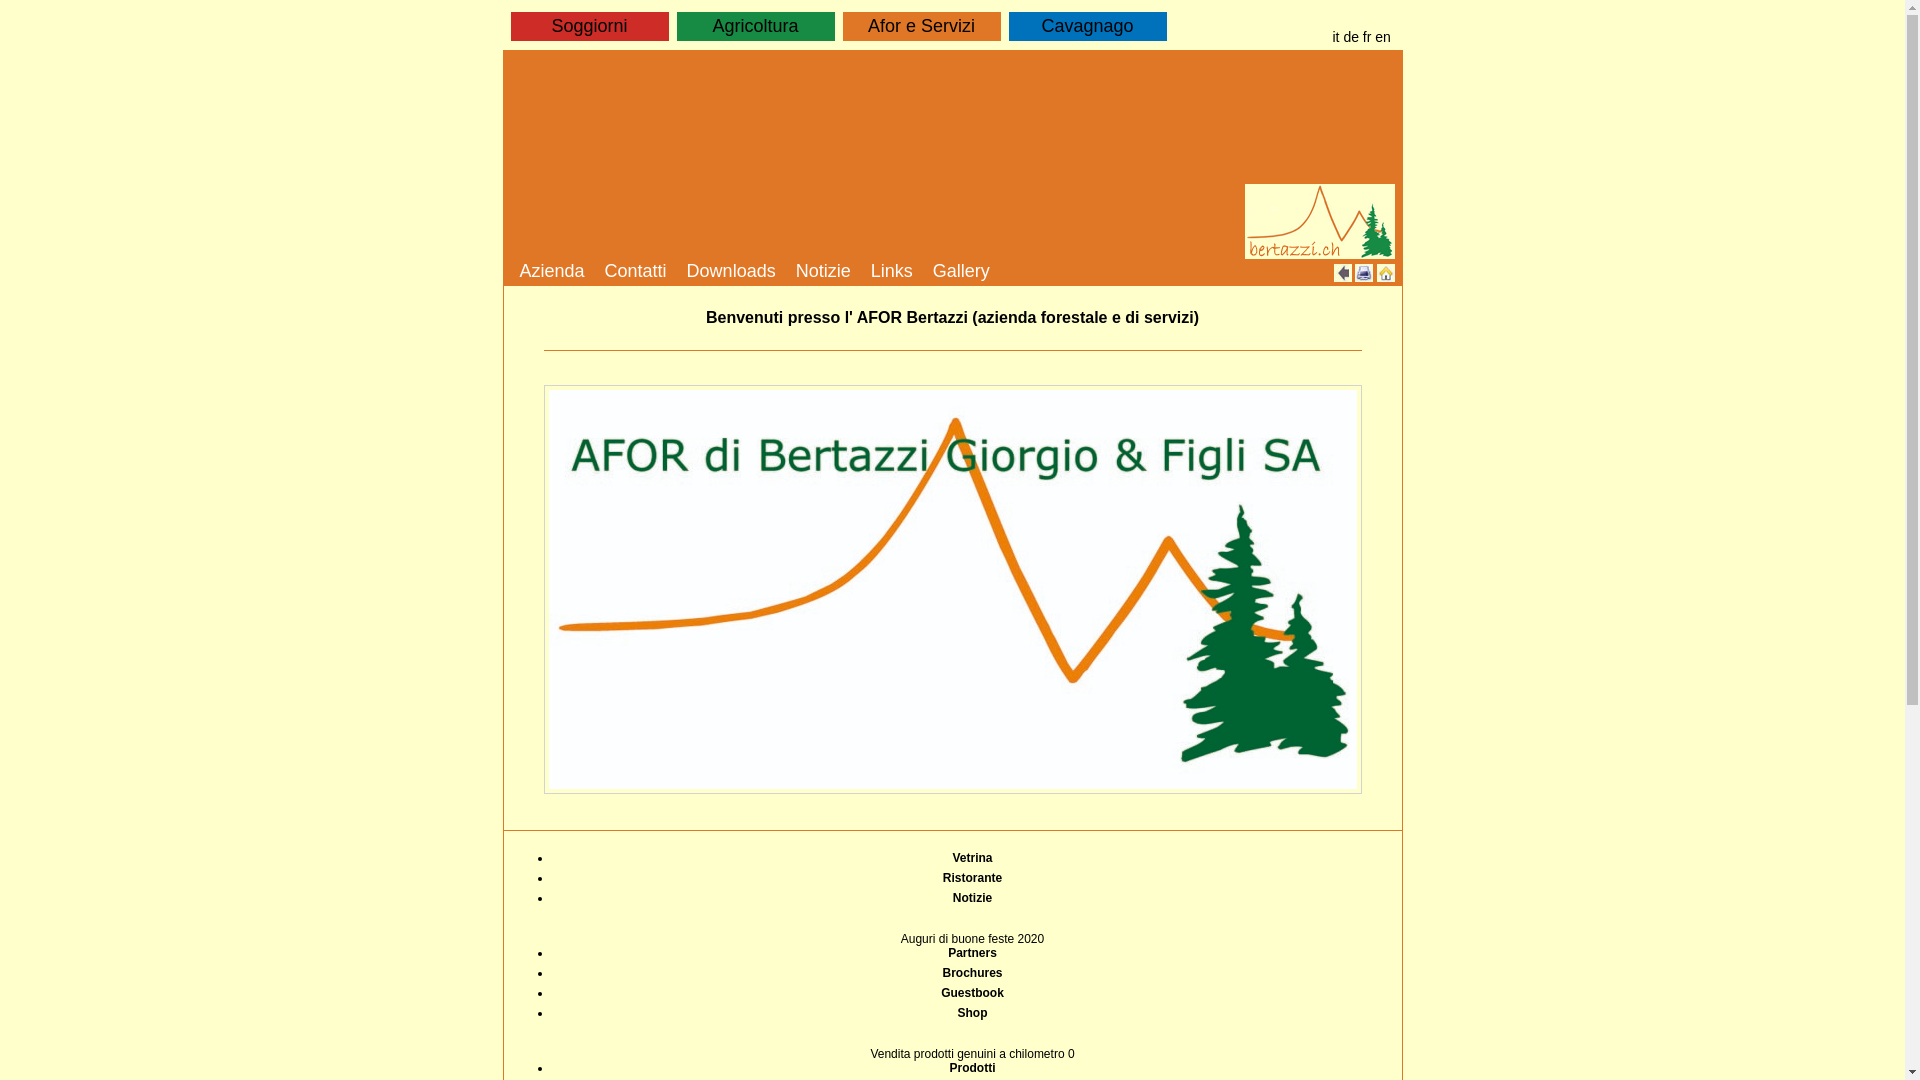 The height and width of the screenshot is (1080, 1920). What do you see at coordinates (892, 273) in the screenshot?
I see `Links` at bounding box center [892, 273].